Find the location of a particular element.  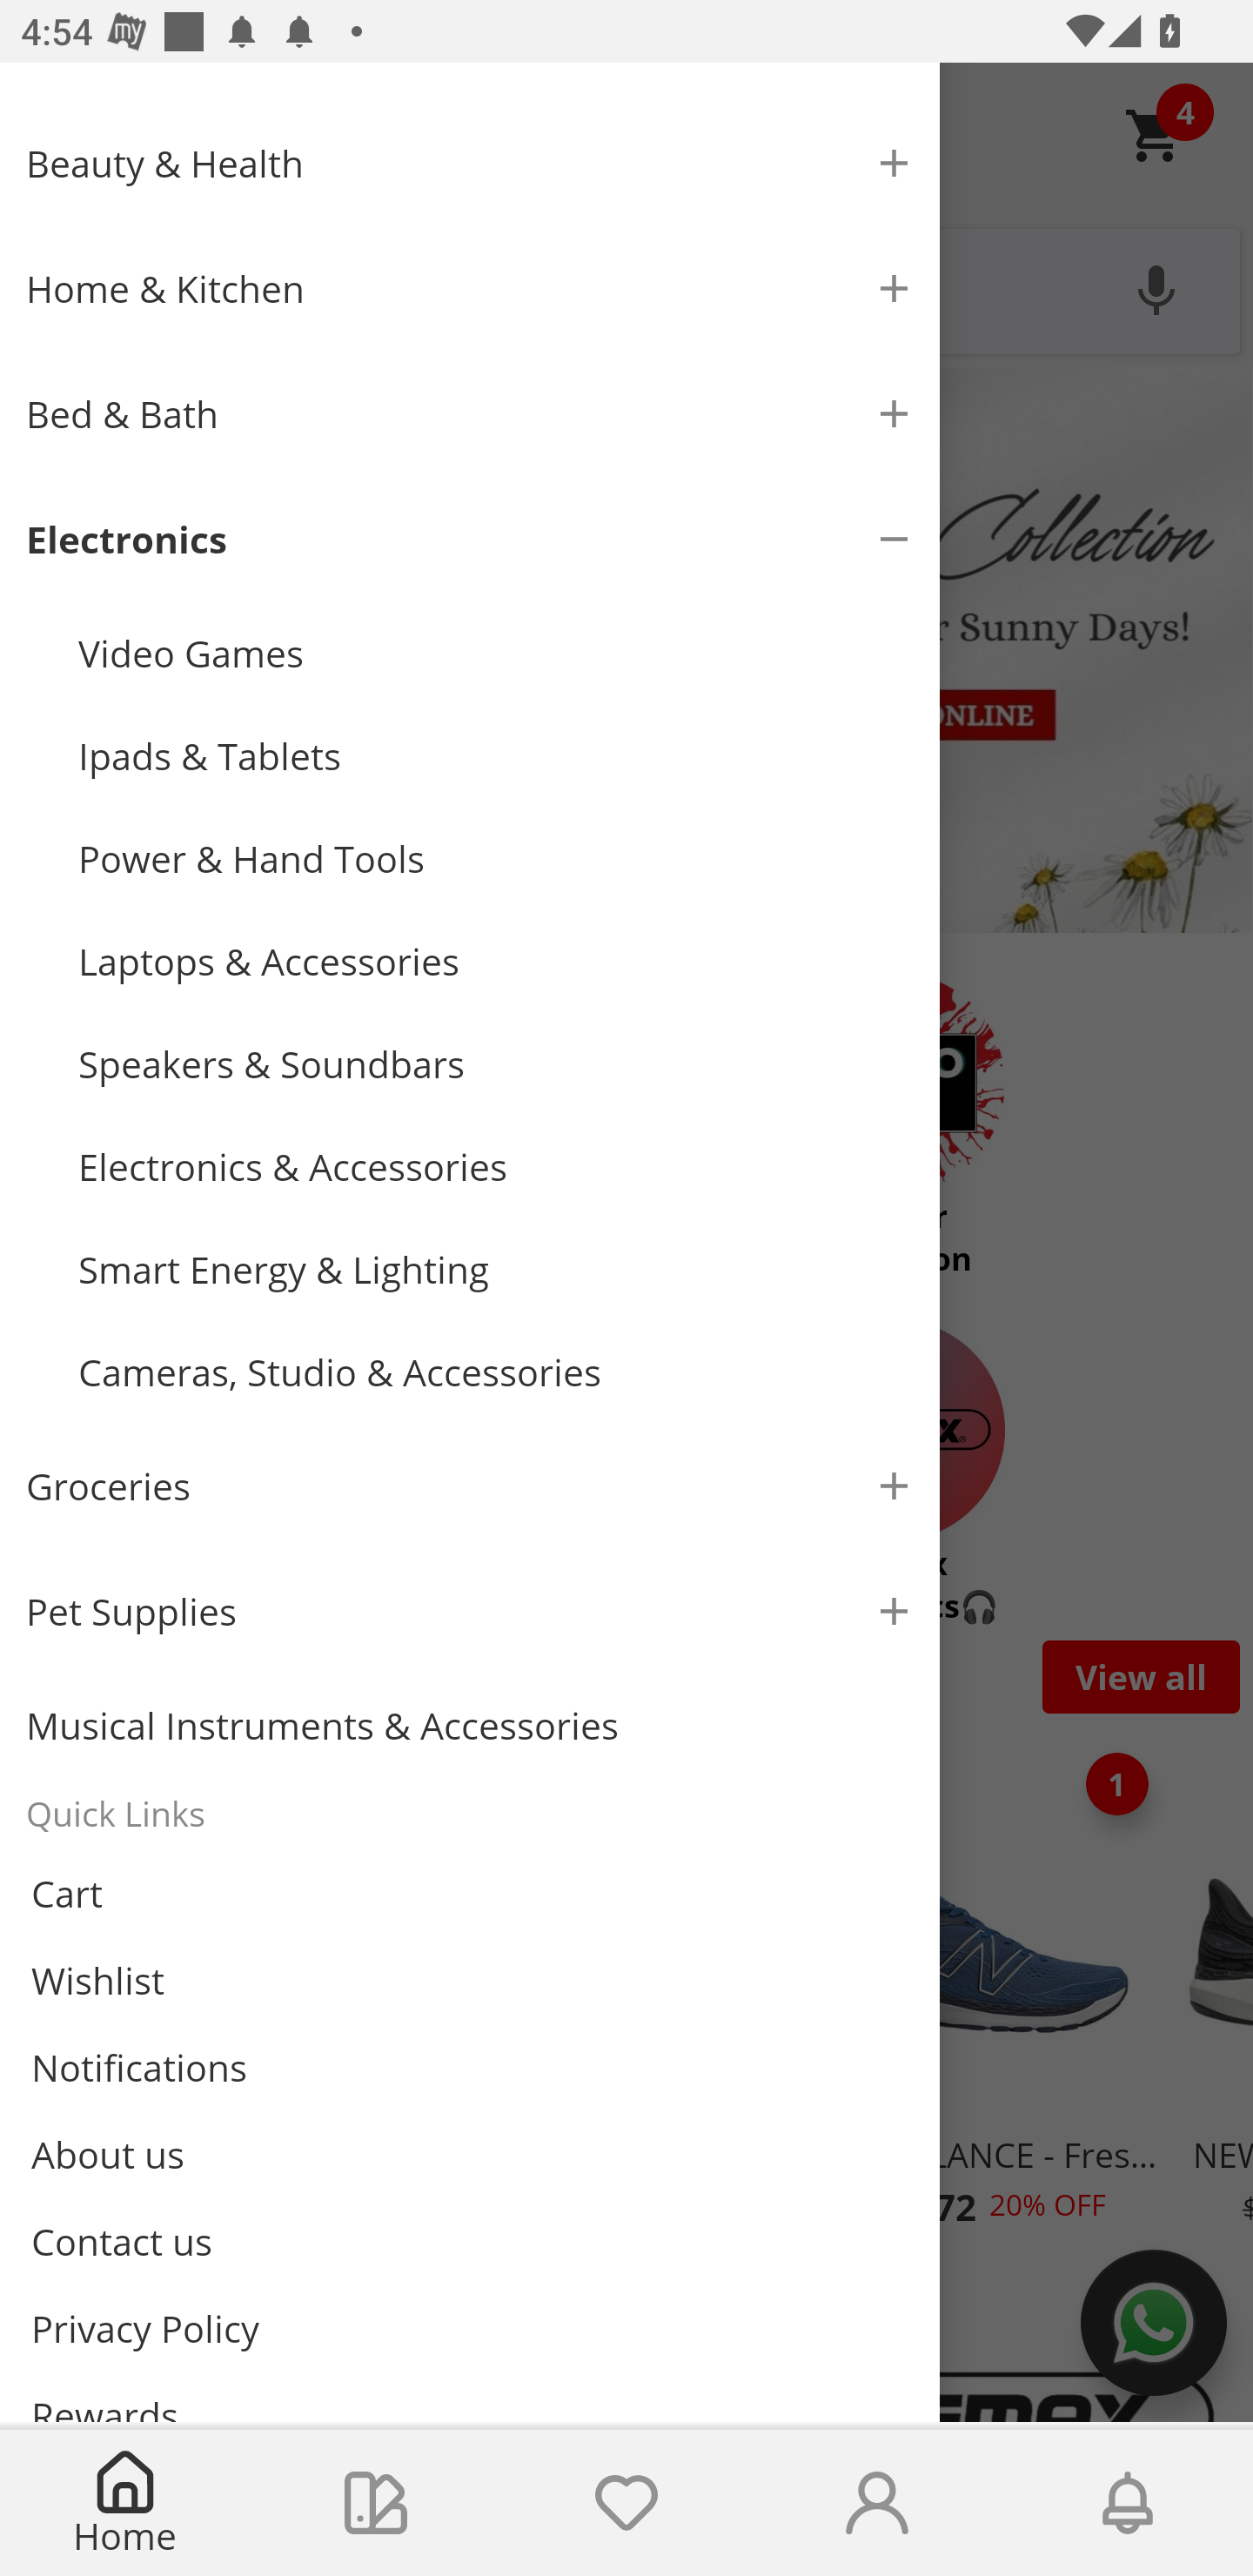

Account is located at coordinates (877, 2503).